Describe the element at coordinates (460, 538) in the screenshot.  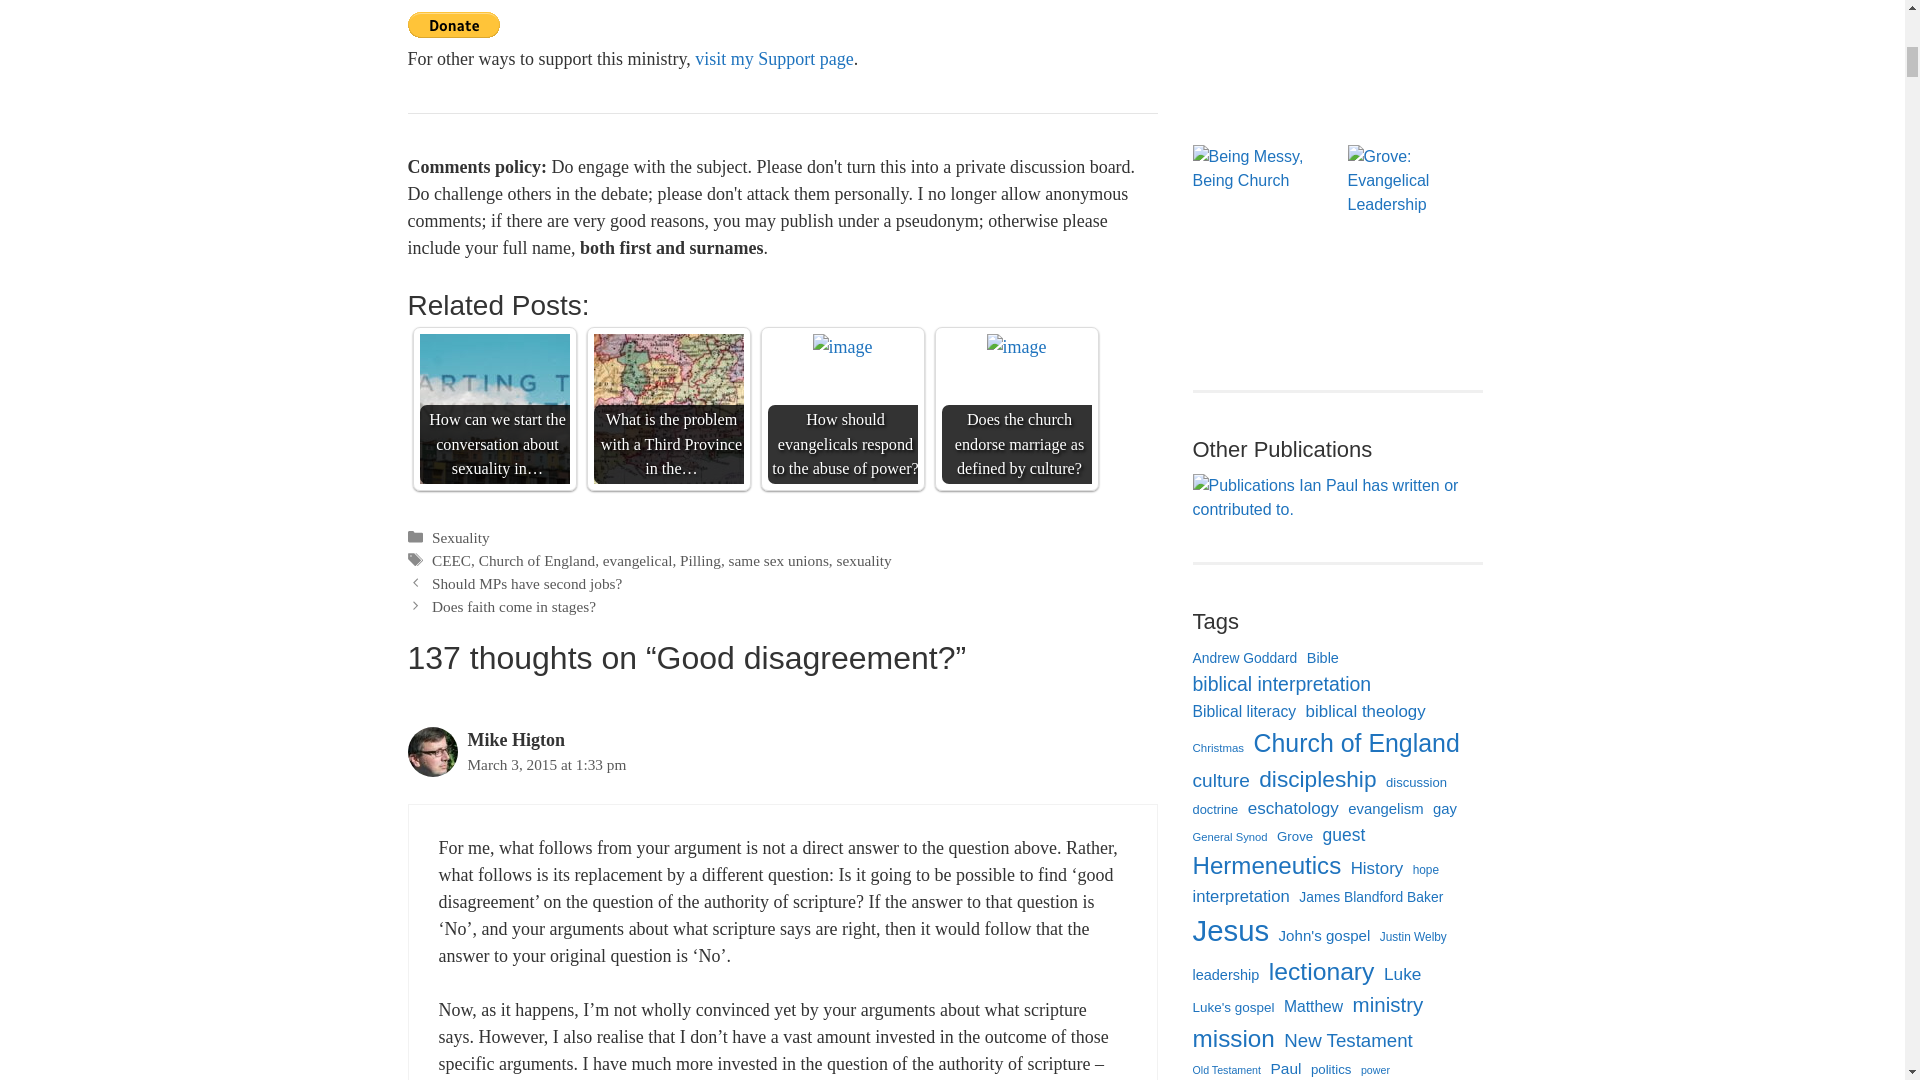
I see `Sexuality` at that location.